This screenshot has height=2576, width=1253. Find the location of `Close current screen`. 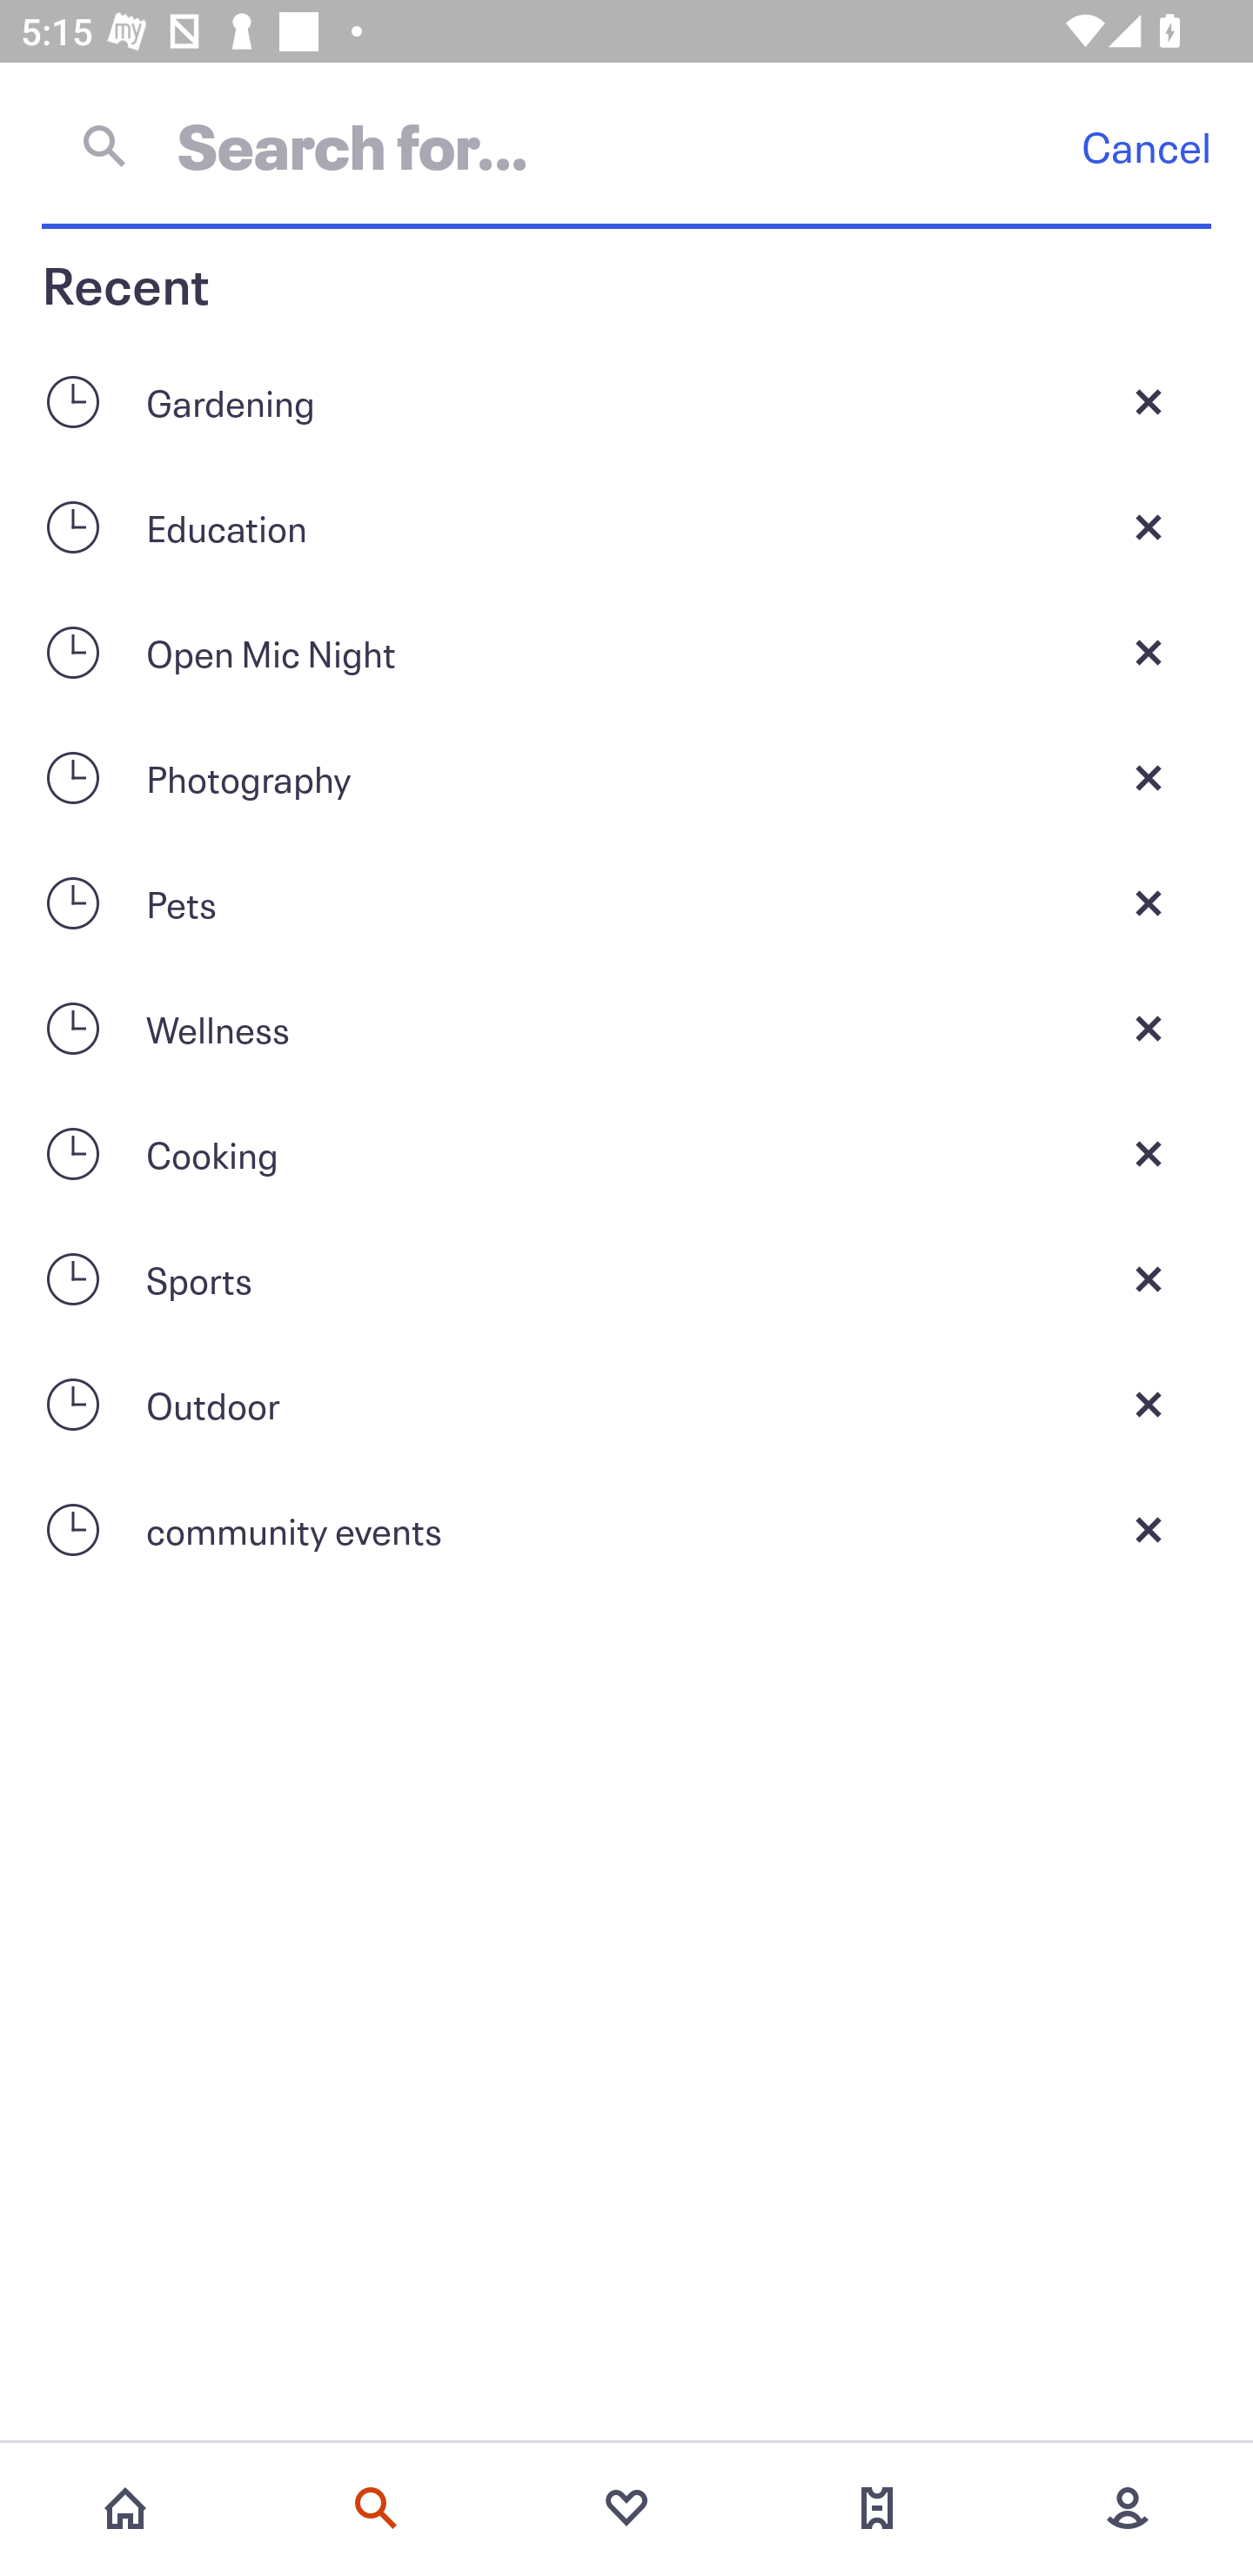

Close current screen is located at coordinates (1149, 1154).